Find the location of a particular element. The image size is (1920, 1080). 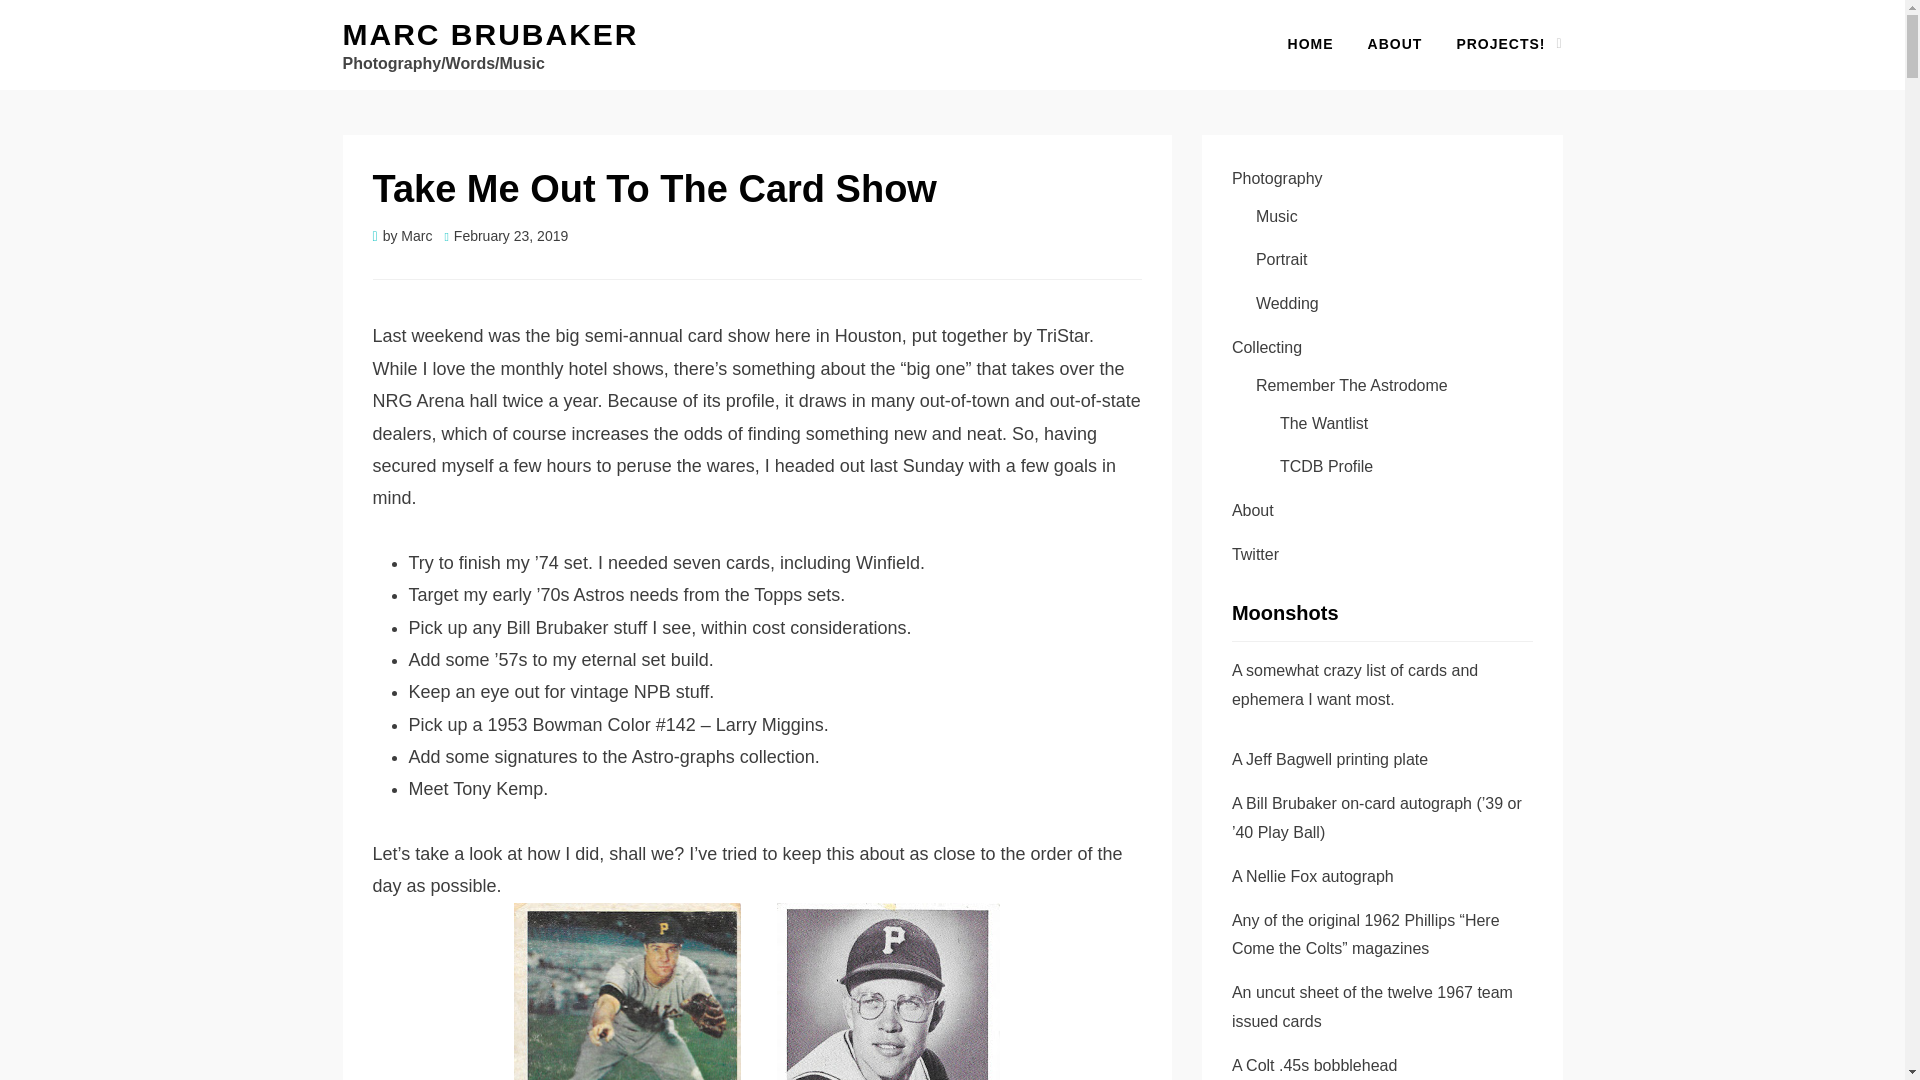

HOME is located at coordinates (1311, 44).